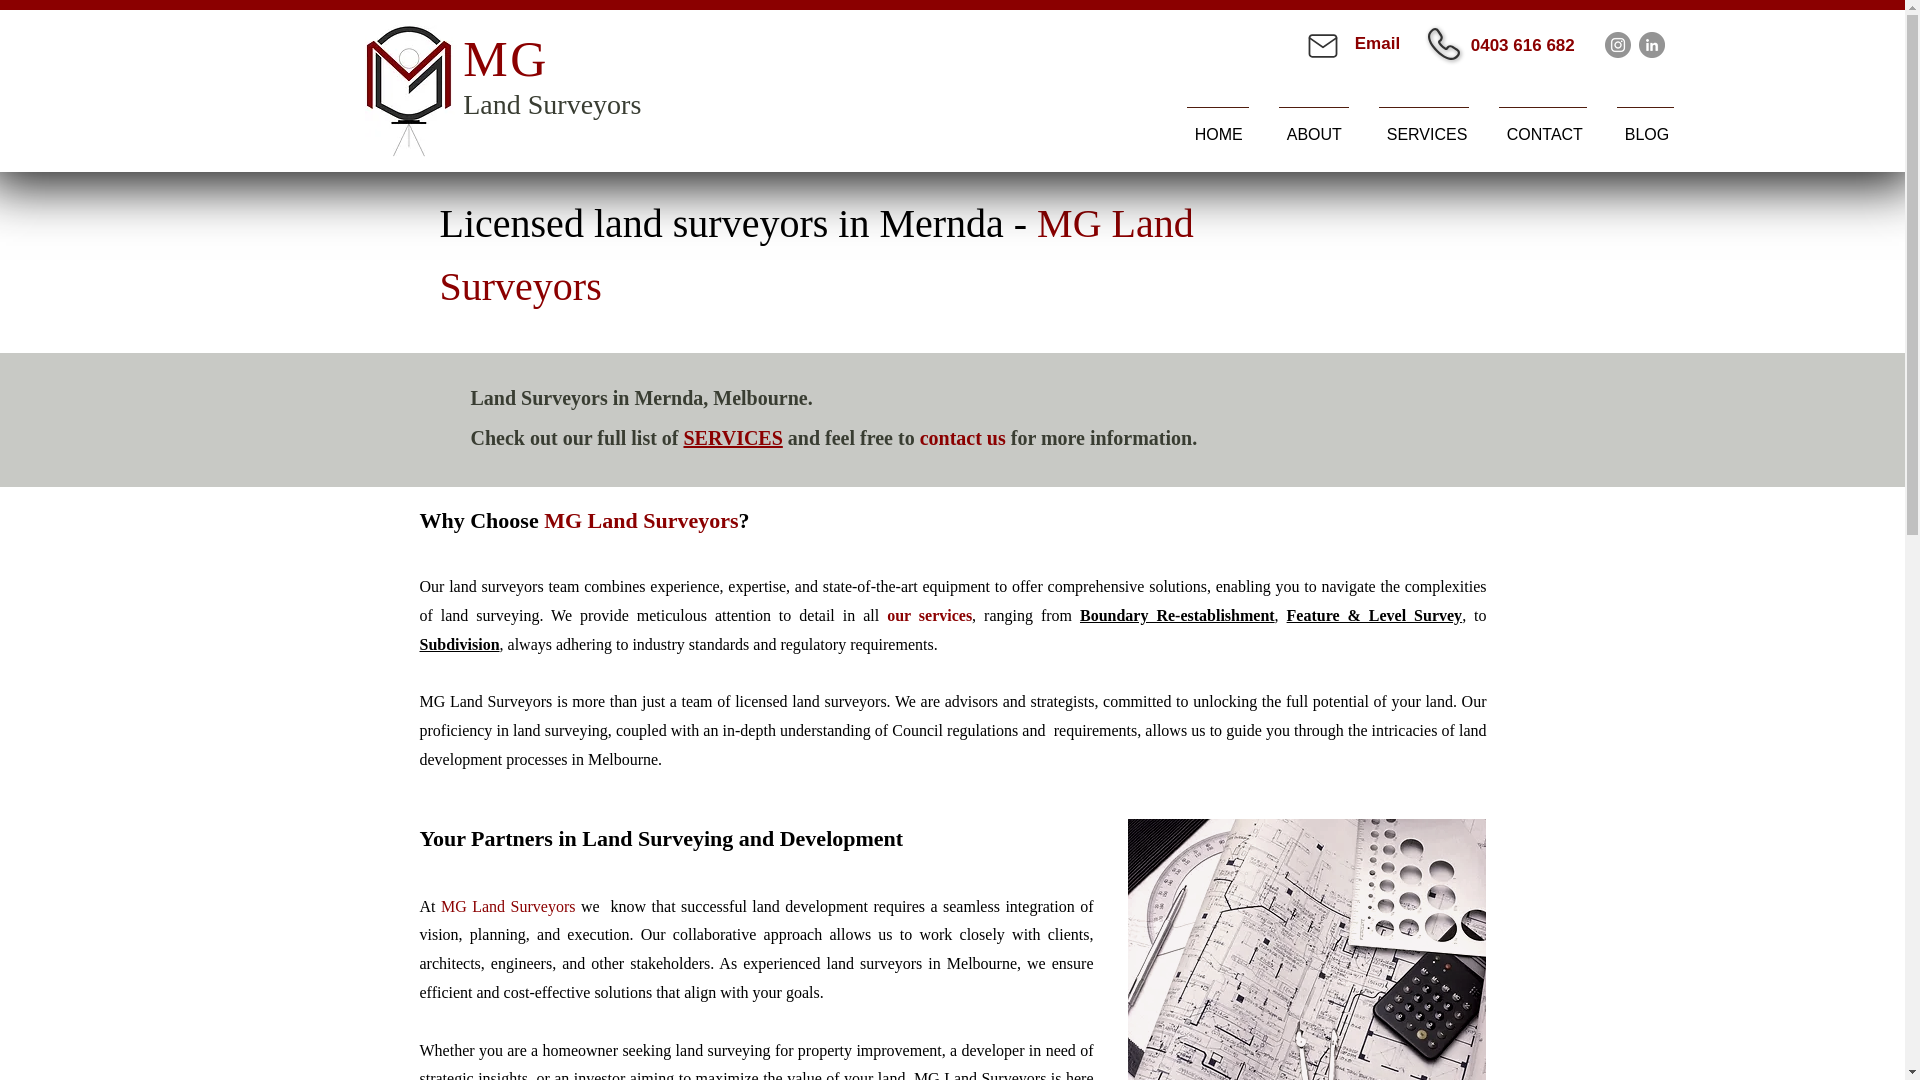 Image resolution: width=1920 pixels, height=1080 pixels. Describe the element at coordinates (506, 59) in the screenshot. I see `MG` at that location.